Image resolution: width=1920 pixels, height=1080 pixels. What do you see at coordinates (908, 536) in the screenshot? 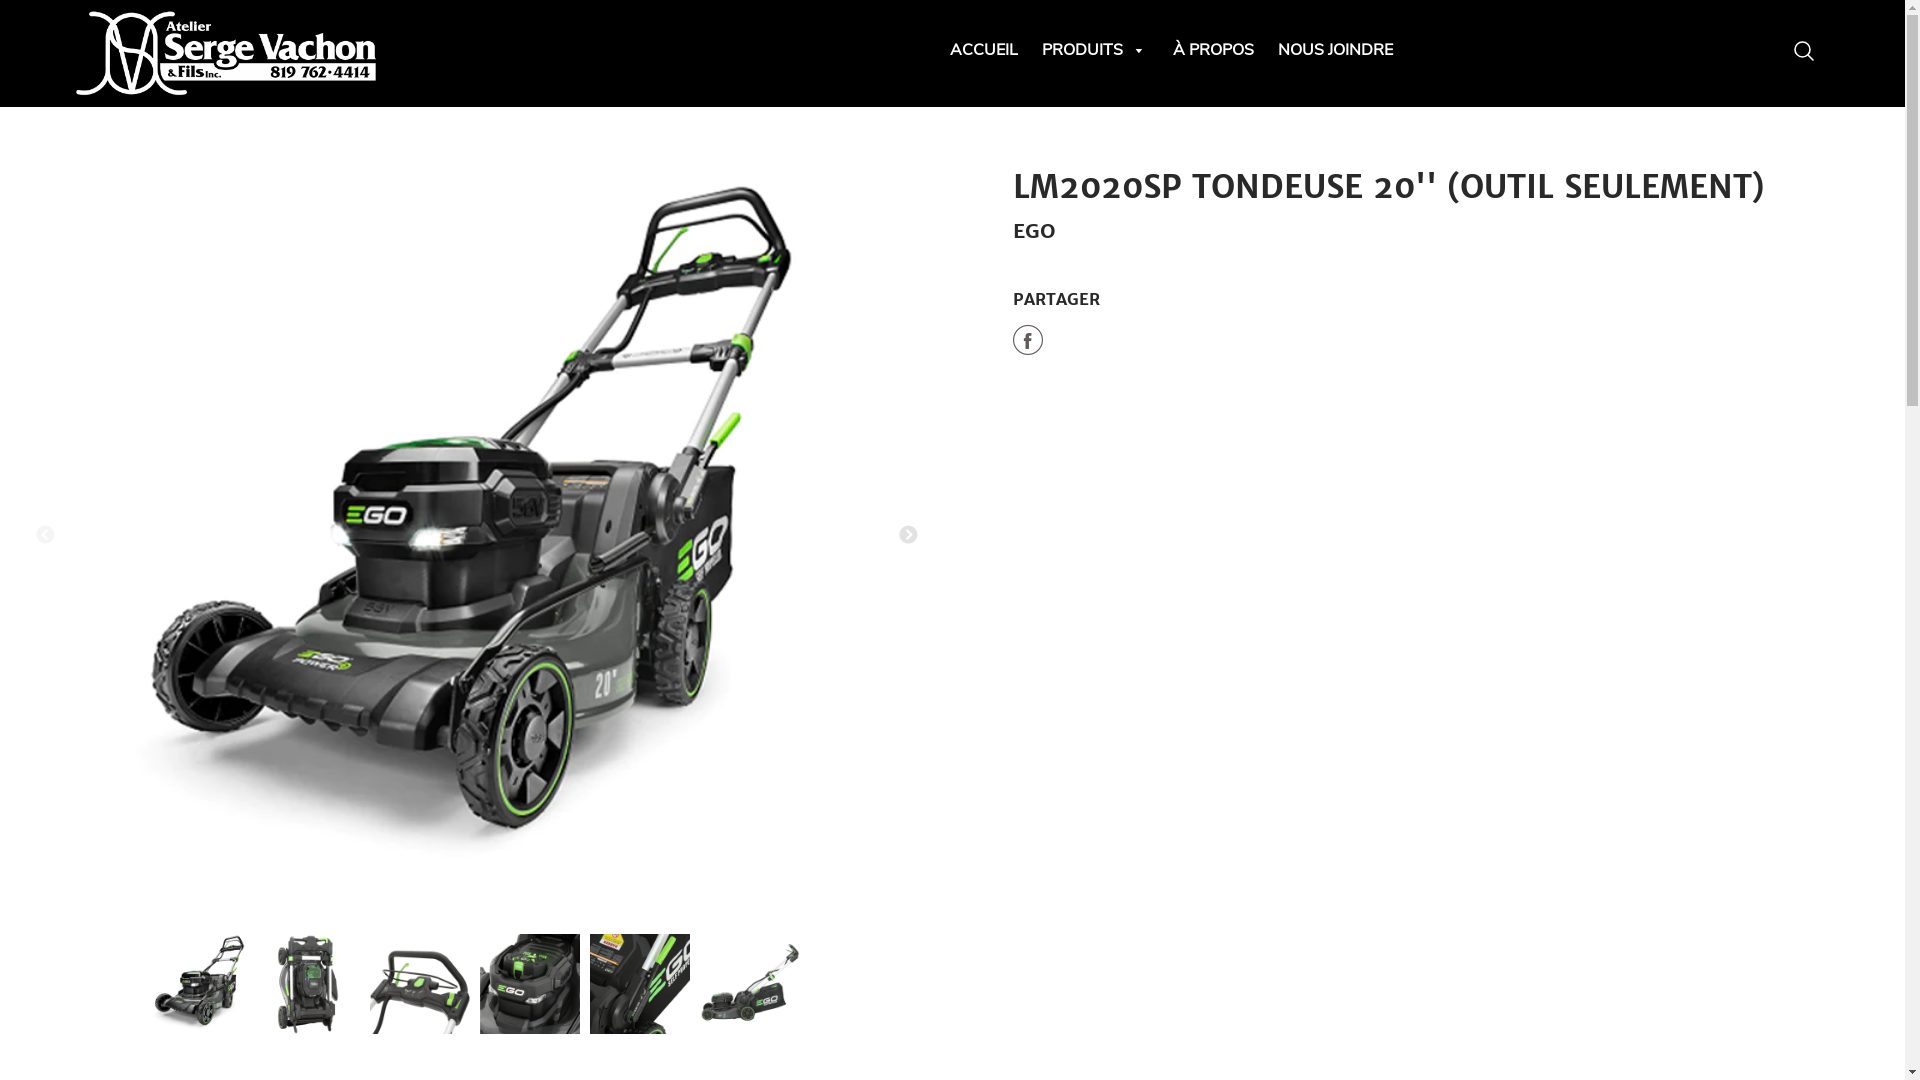
I see `NEXT SLIDE` at bounding box center [908, 536].